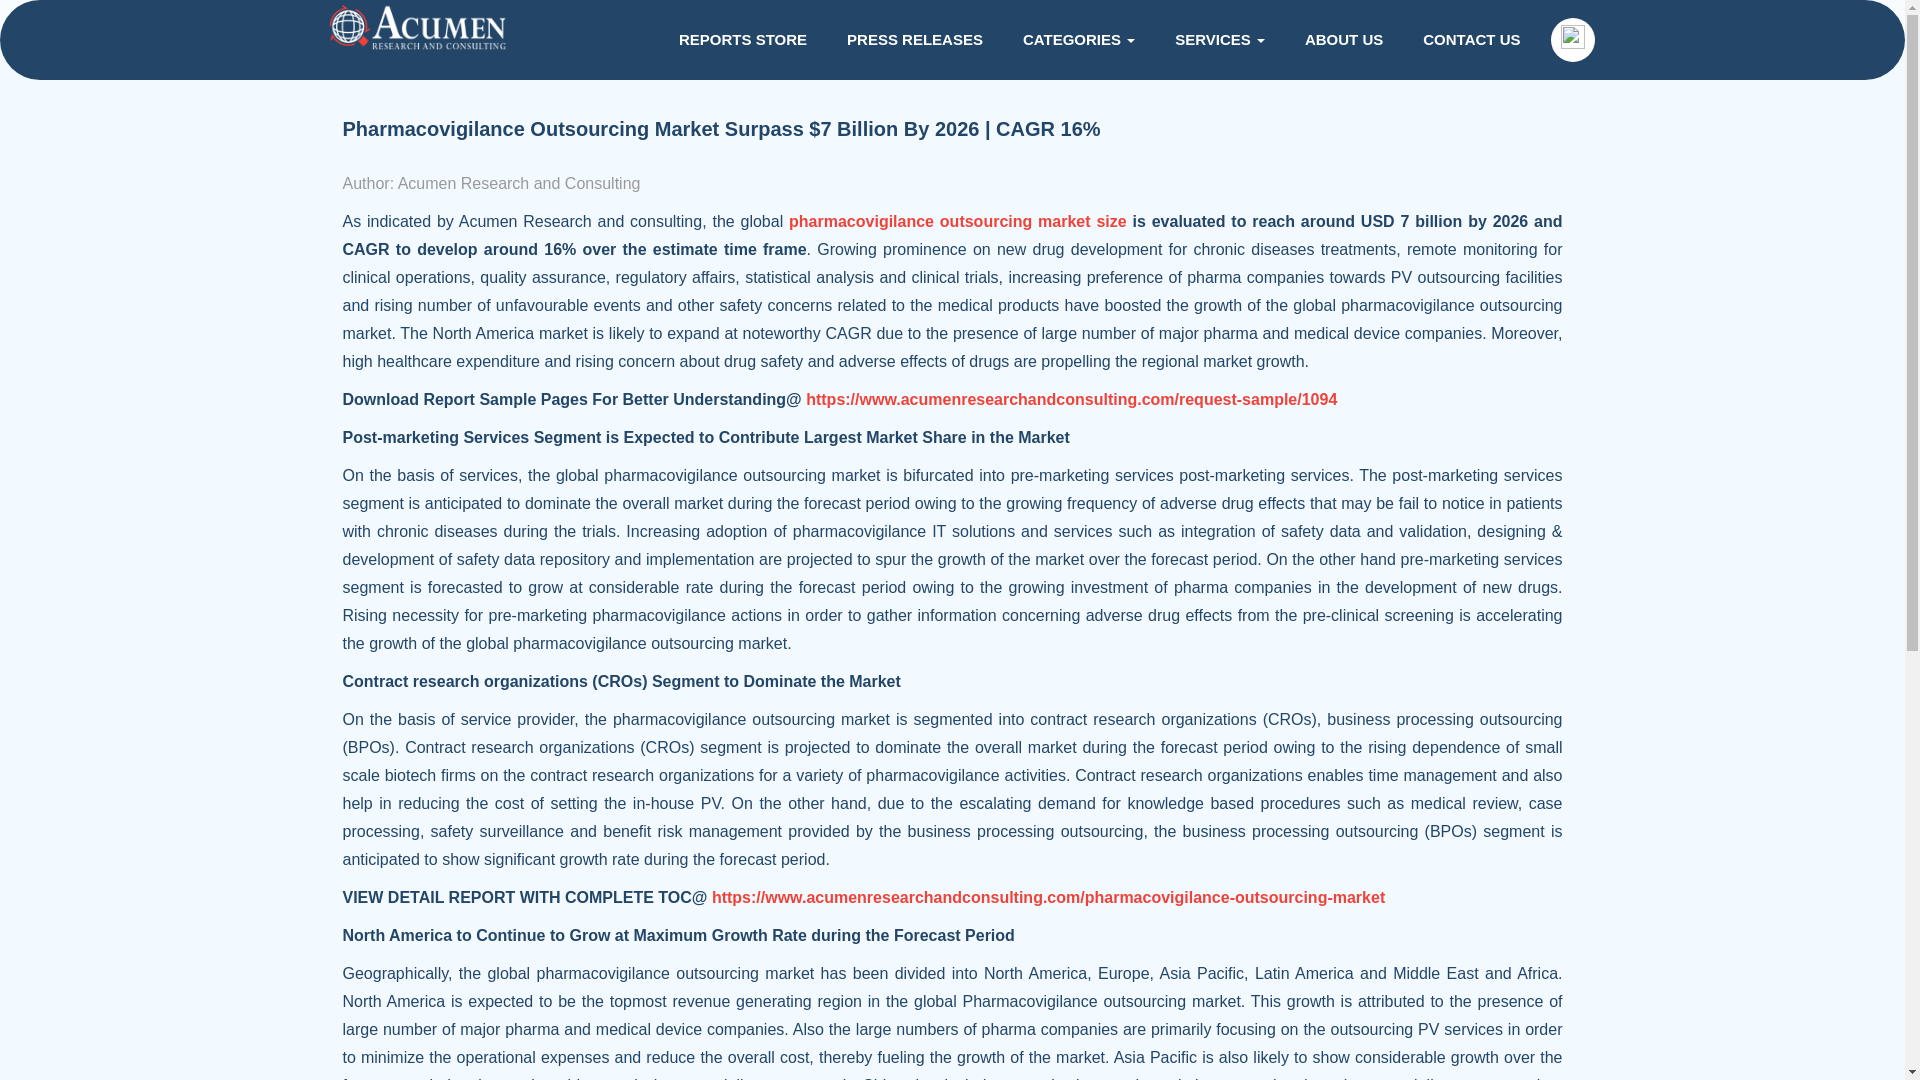  What do you see at coordinates (958, 221) in the screenshot?
I see `pharmacovigilance outsourcing market size` at bounding box center [958, 221].